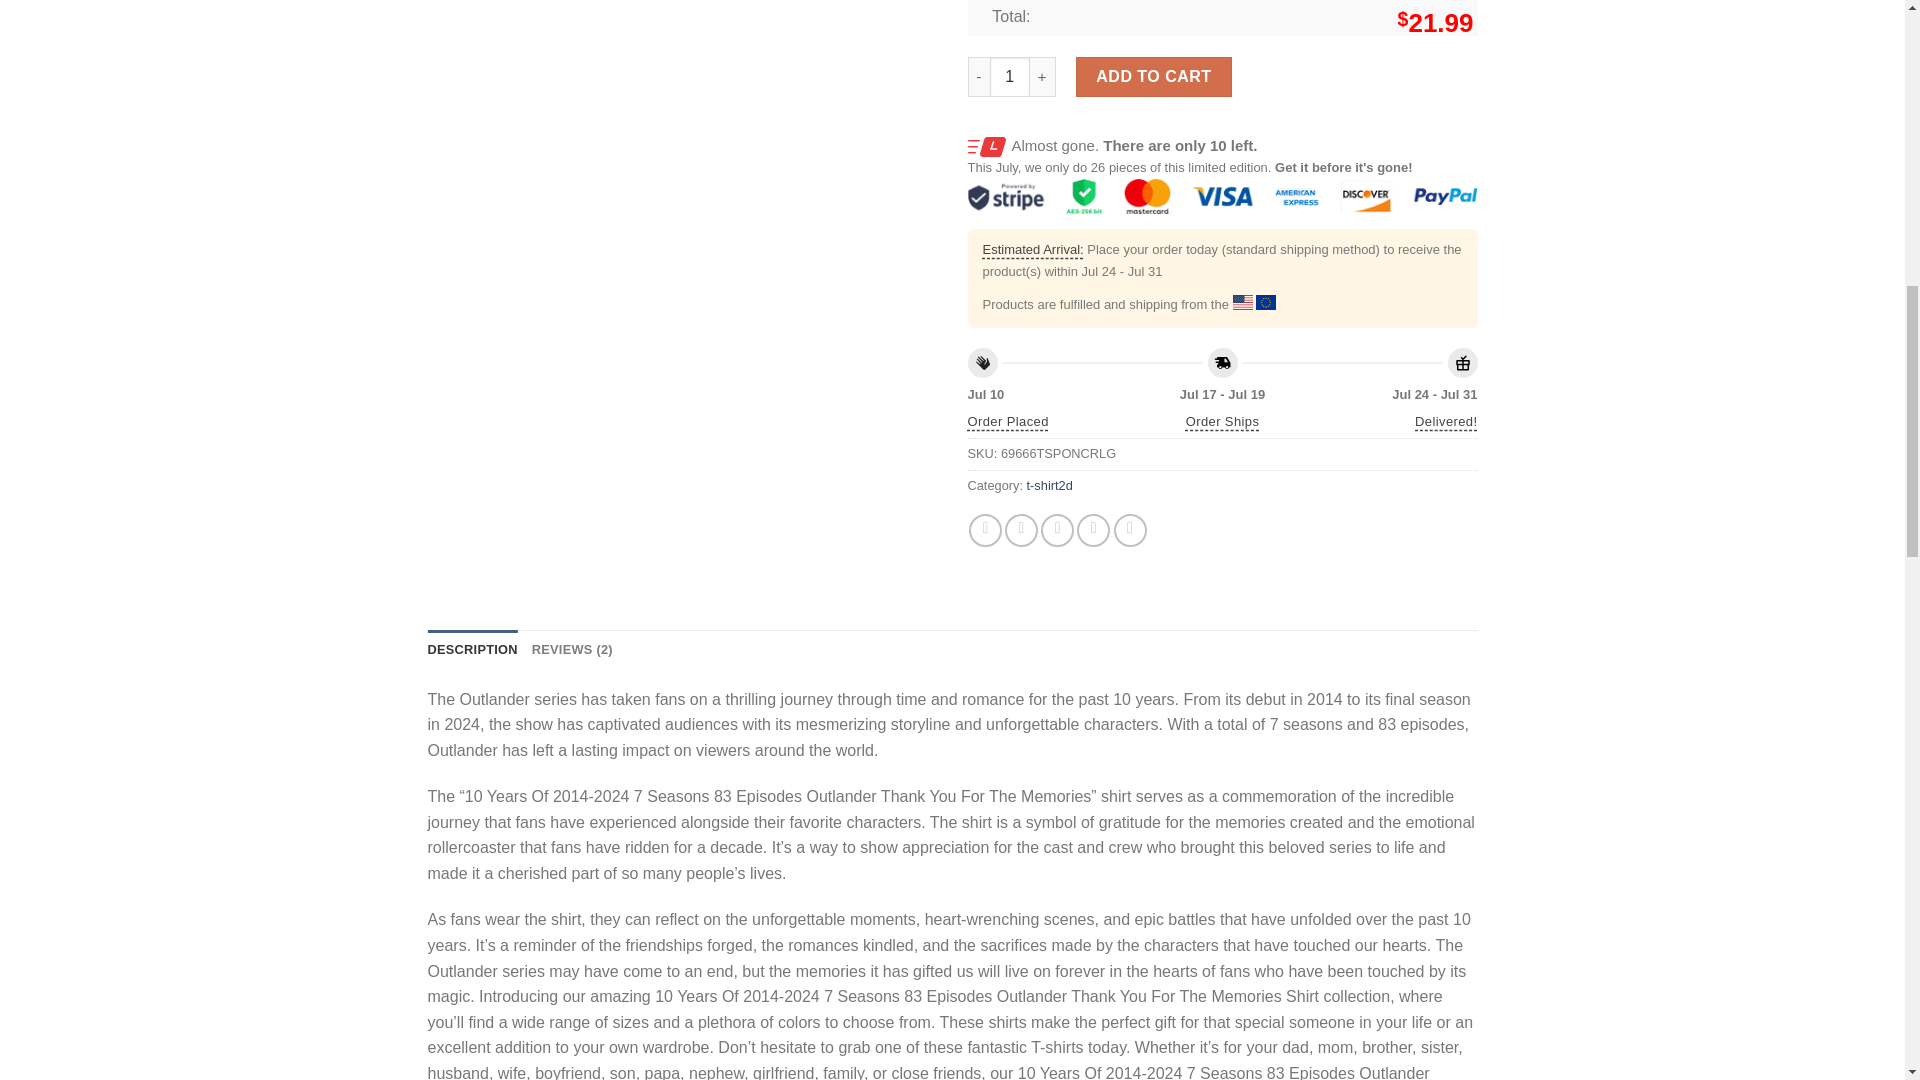  What do you see at coordinates (1008, 422) in the screenshot?
I see `Order Placed` at bounding box center [1008, 422].